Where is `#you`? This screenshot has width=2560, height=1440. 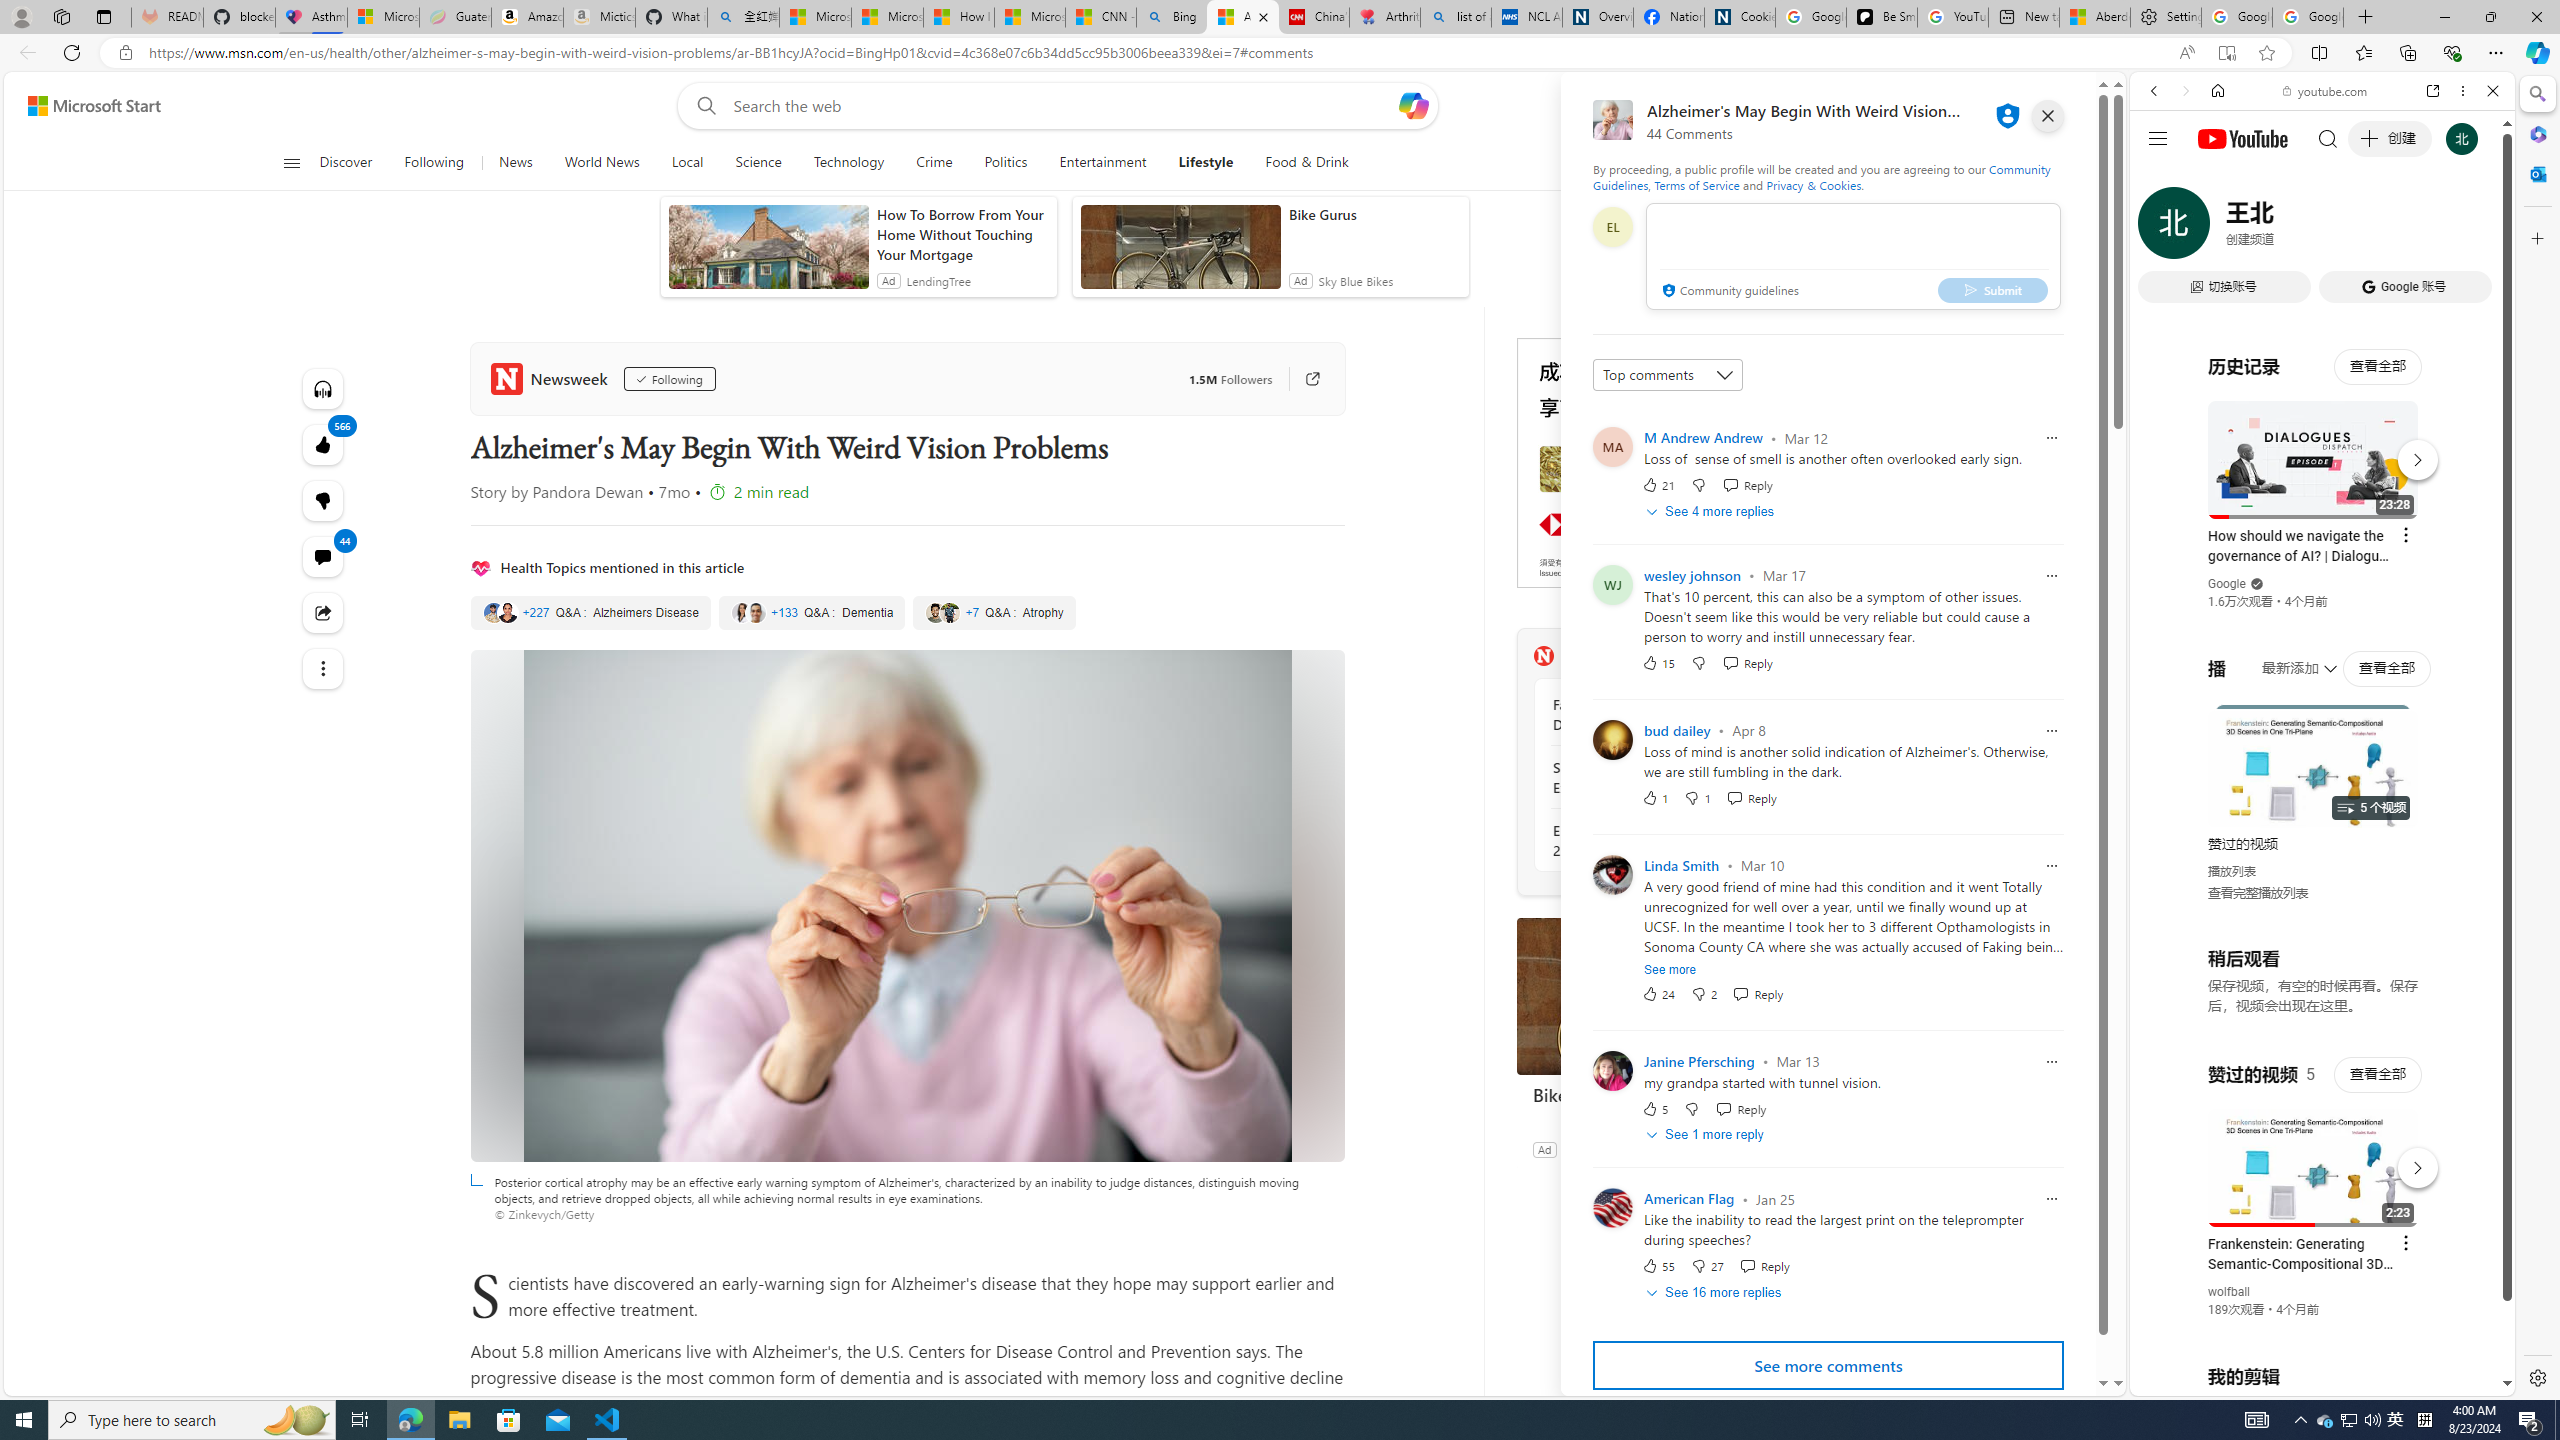
#you is located at coordinates (2314, 1158).